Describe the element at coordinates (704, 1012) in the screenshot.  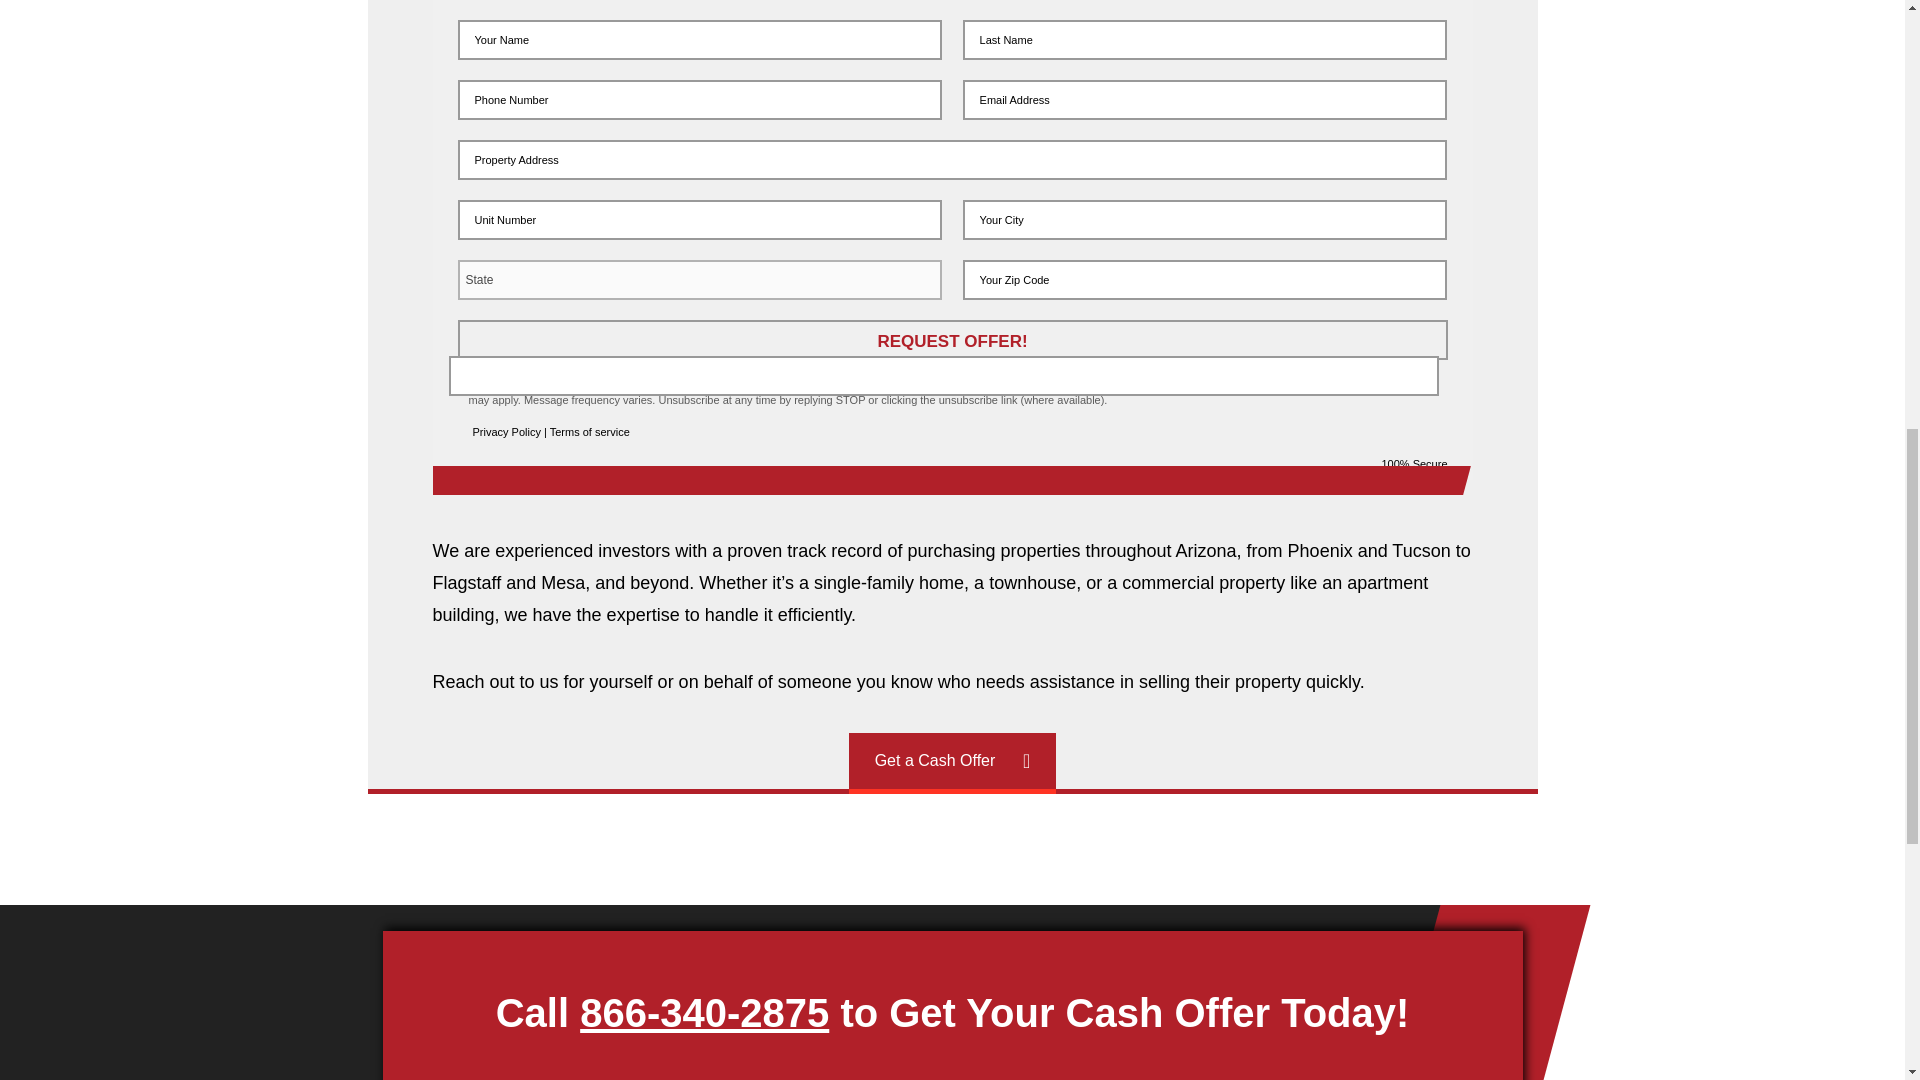
I see `866-340-2875` at that location.